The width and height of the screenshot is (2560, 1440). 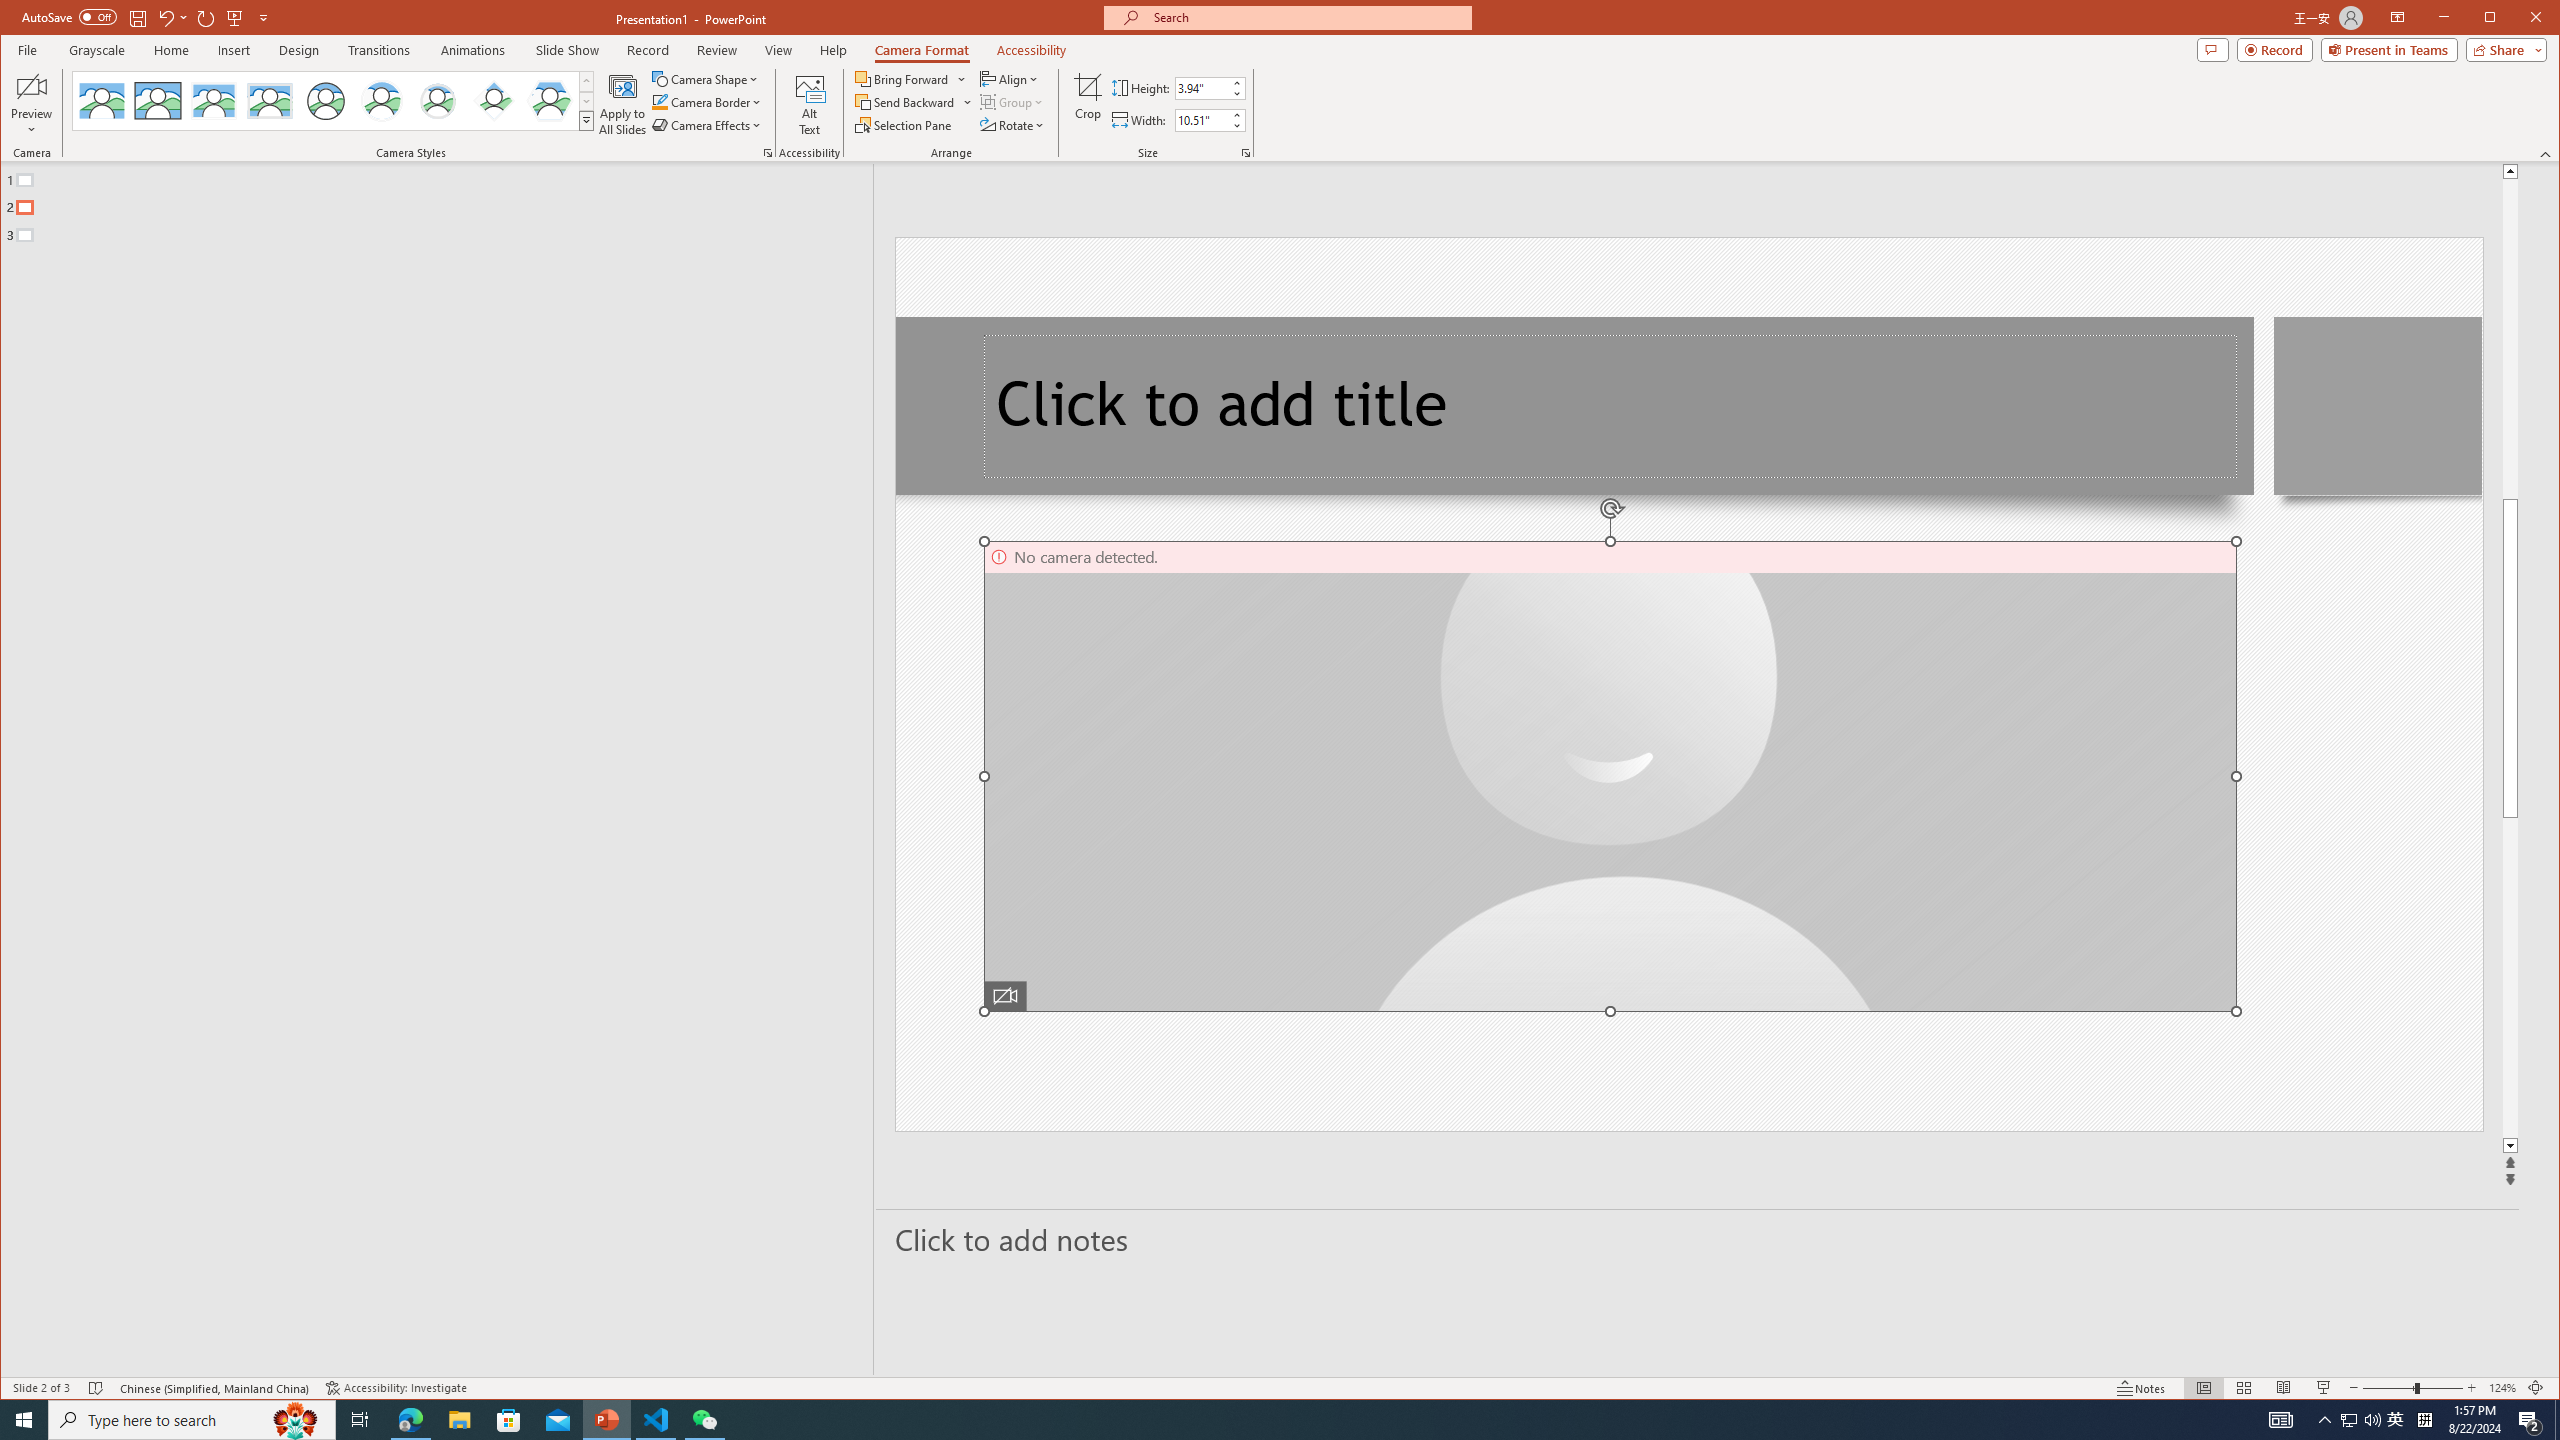 What do you see at coordinates (904, 124) in the screenshot?
I see `Selection Pane...` at bounding box center [904, 124].